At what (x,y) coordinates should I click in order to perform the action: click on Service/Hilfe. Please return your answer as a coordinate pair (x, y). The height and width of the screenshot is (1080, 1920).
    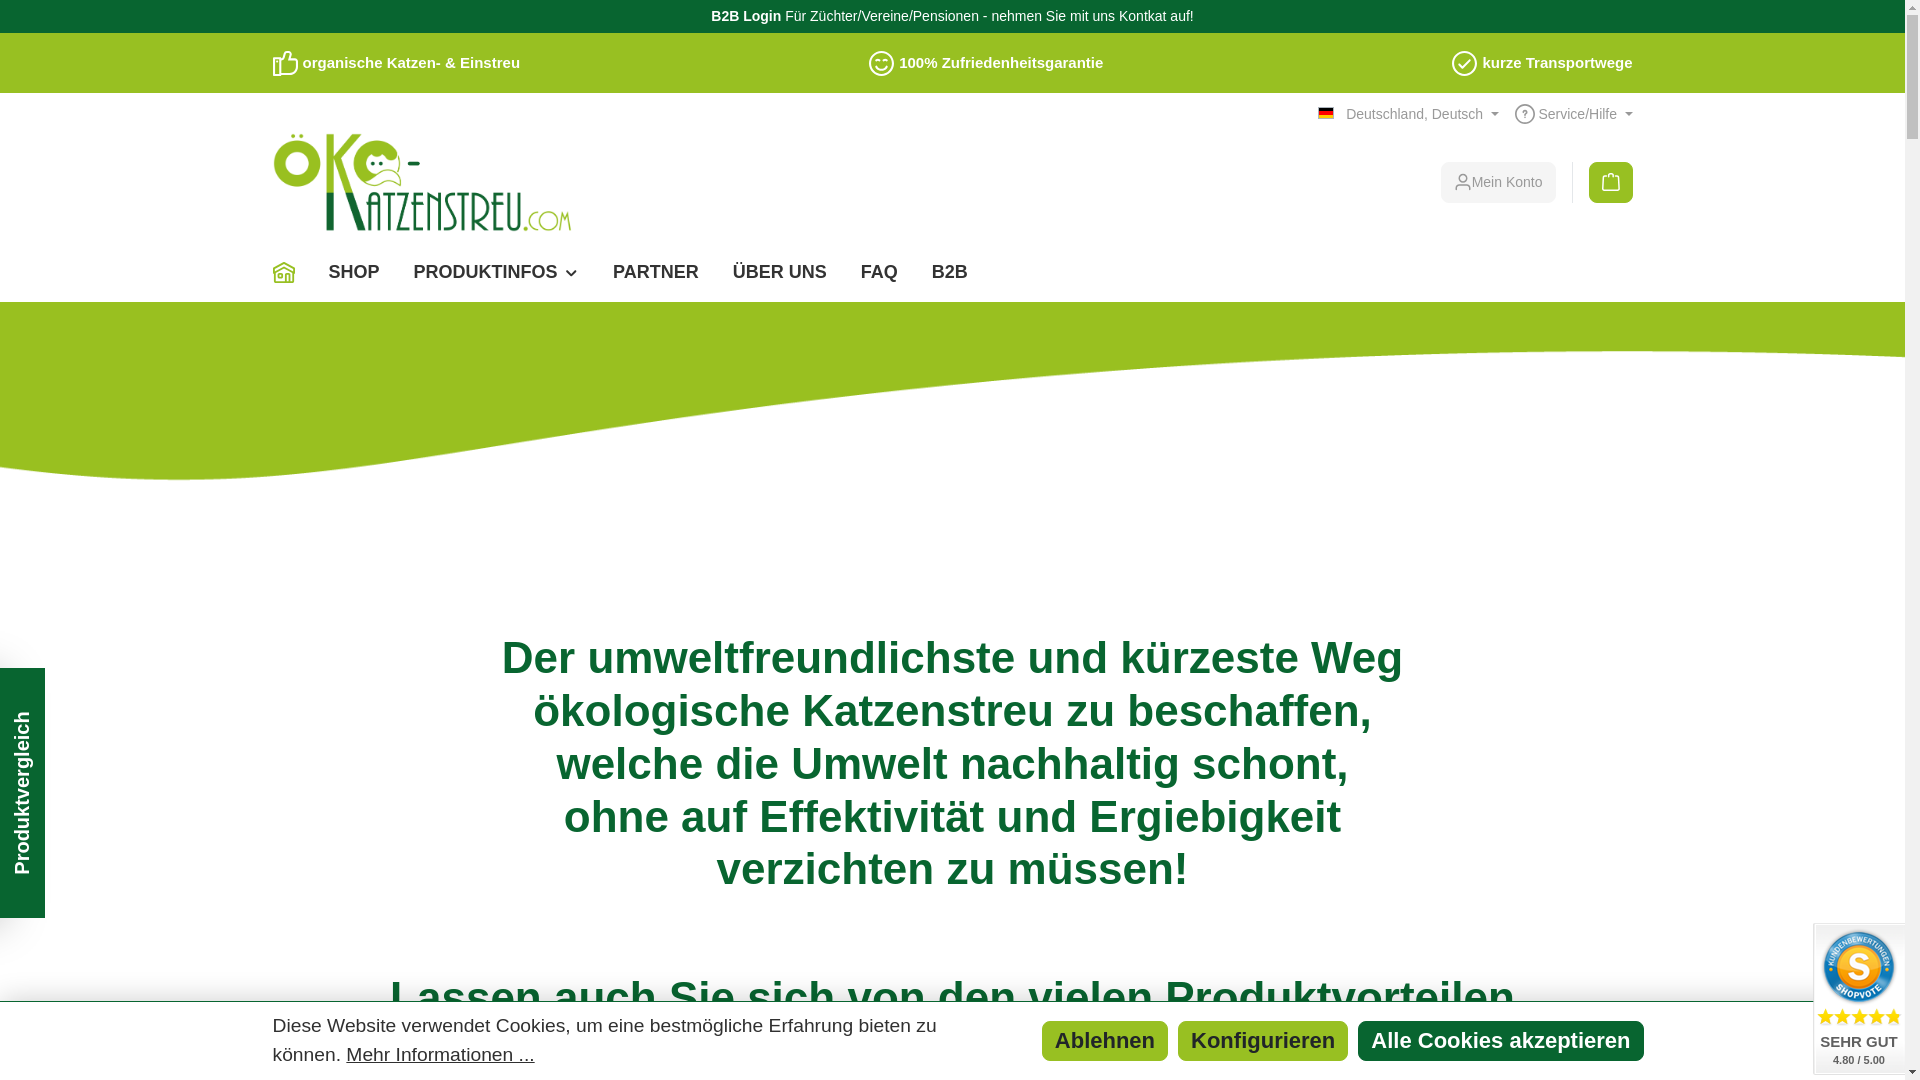
    Looking at the image, I should click on (1574, 114).